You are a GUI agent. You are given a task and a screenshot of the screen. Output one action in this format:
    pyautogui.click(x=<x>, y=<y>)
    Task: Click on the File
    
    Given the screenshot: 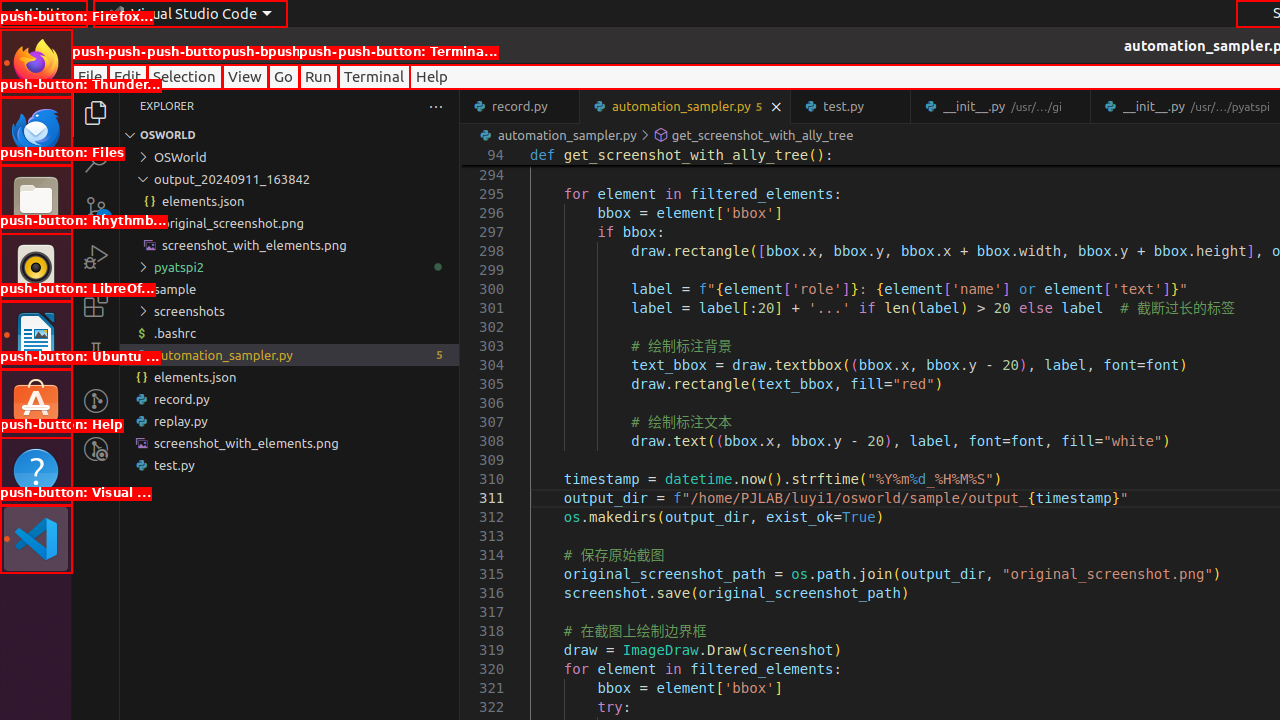 What is the action you would take?
    pyautogui.click(x=90, y=76)
    